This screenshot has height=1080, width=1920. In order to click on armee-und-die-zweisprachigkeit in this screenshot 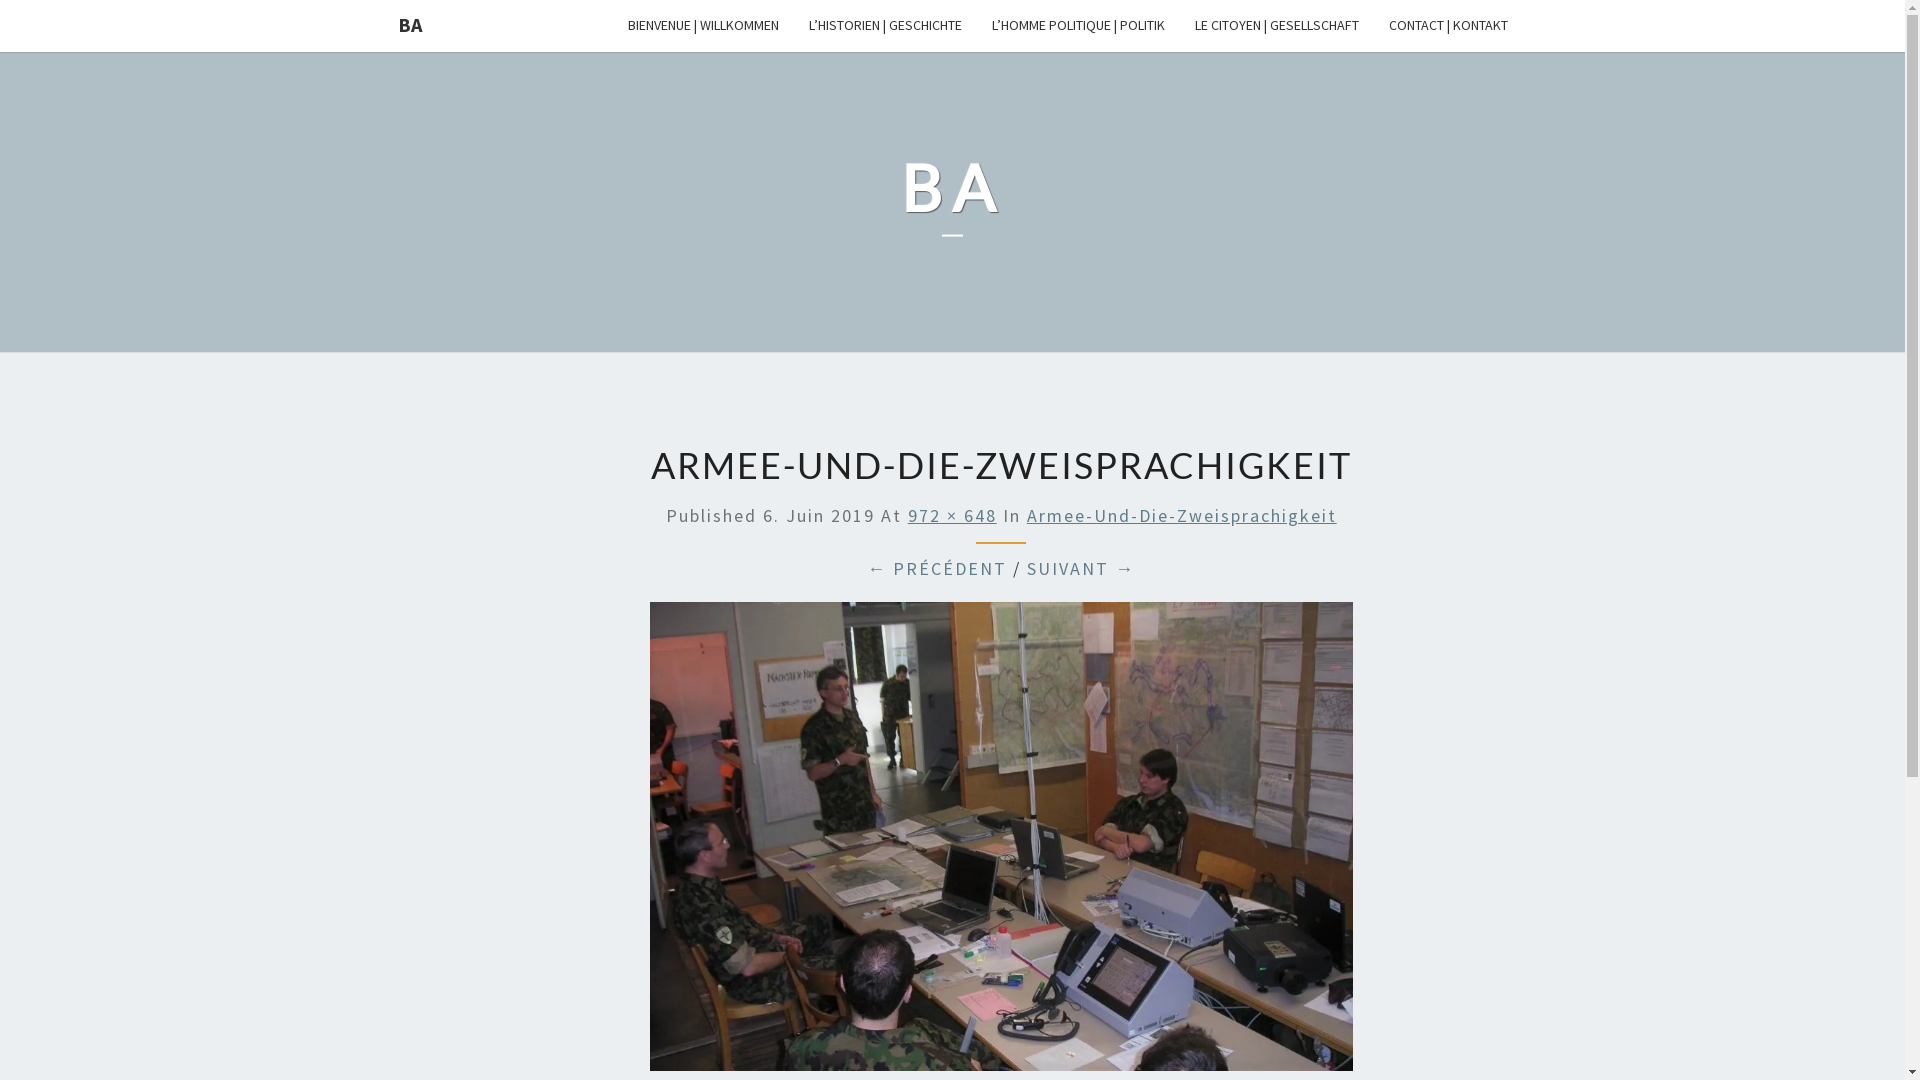, I will do `click(1002, 844)`.